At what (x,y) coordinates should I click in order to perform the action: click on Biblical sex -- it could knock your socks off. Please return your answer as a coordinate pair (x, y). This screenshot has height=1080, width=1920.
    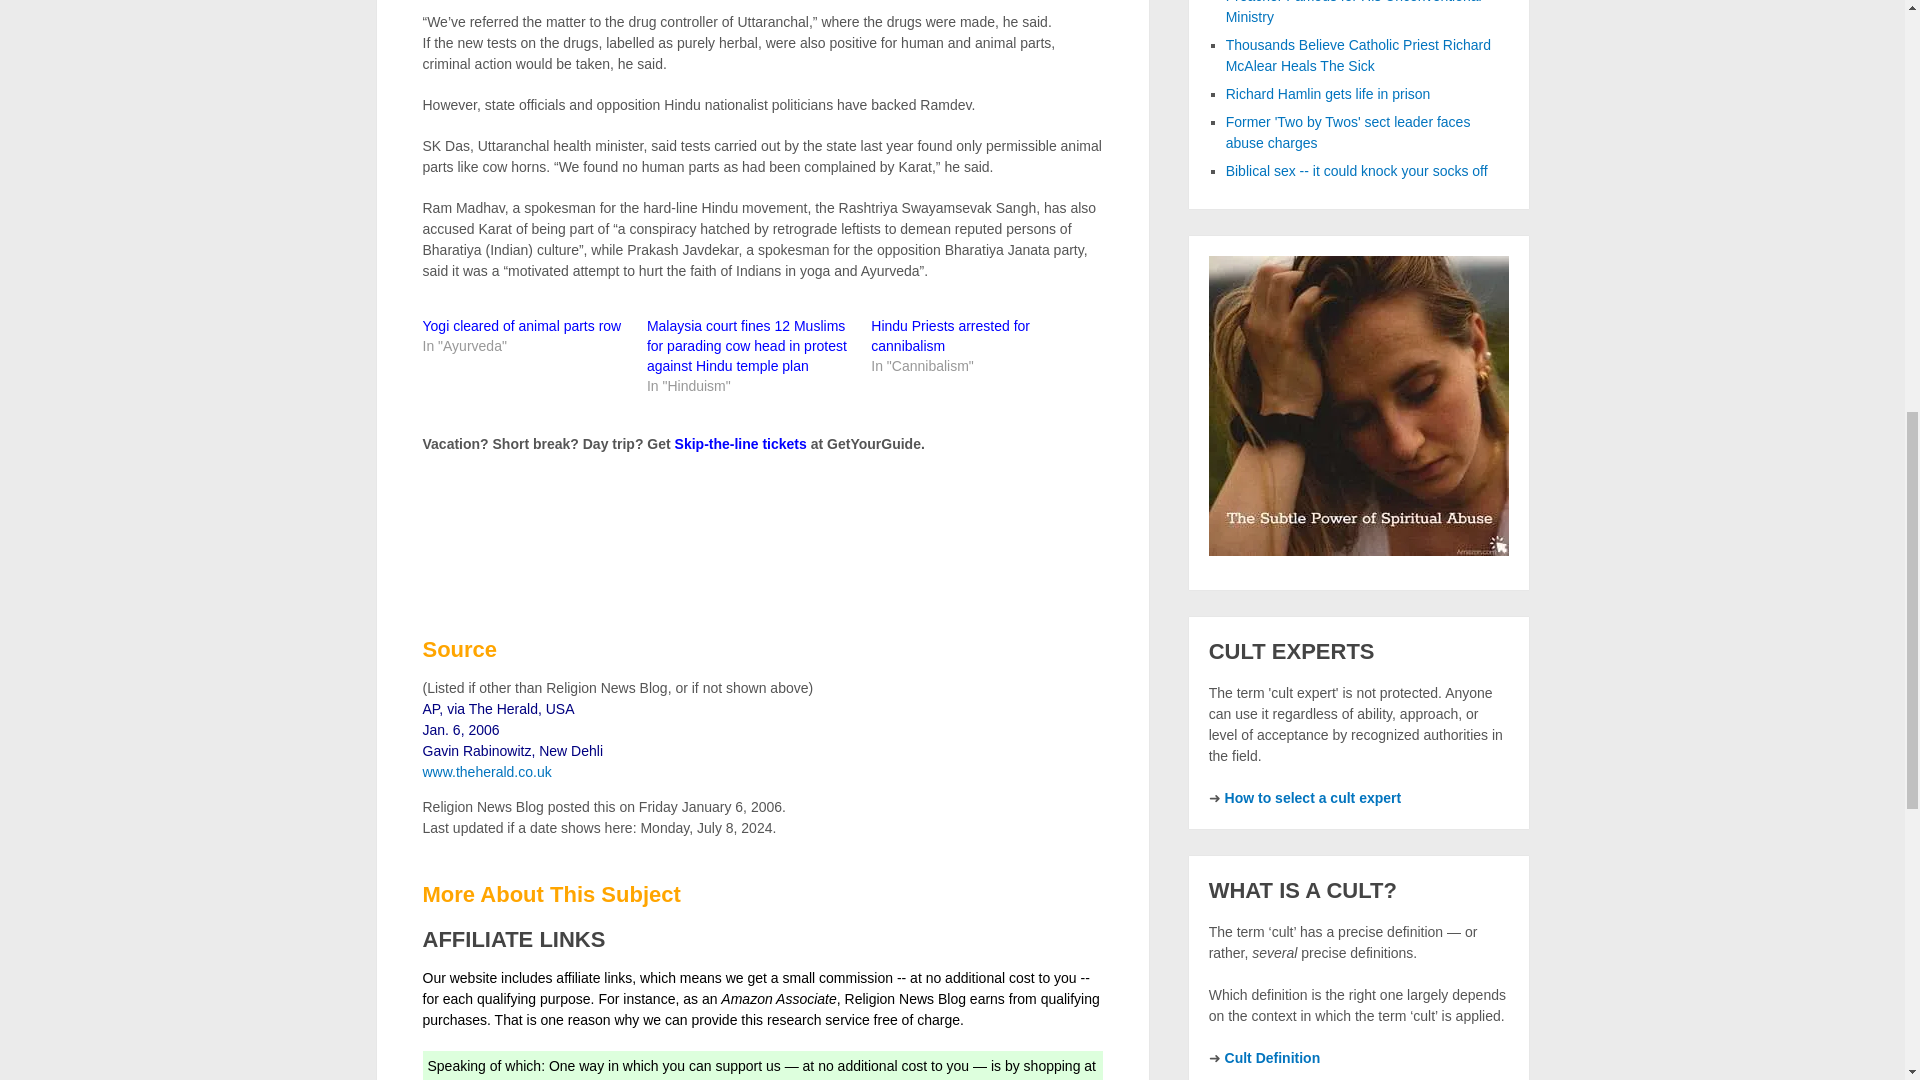
    Looking at the image, I should click on (1357, 171).